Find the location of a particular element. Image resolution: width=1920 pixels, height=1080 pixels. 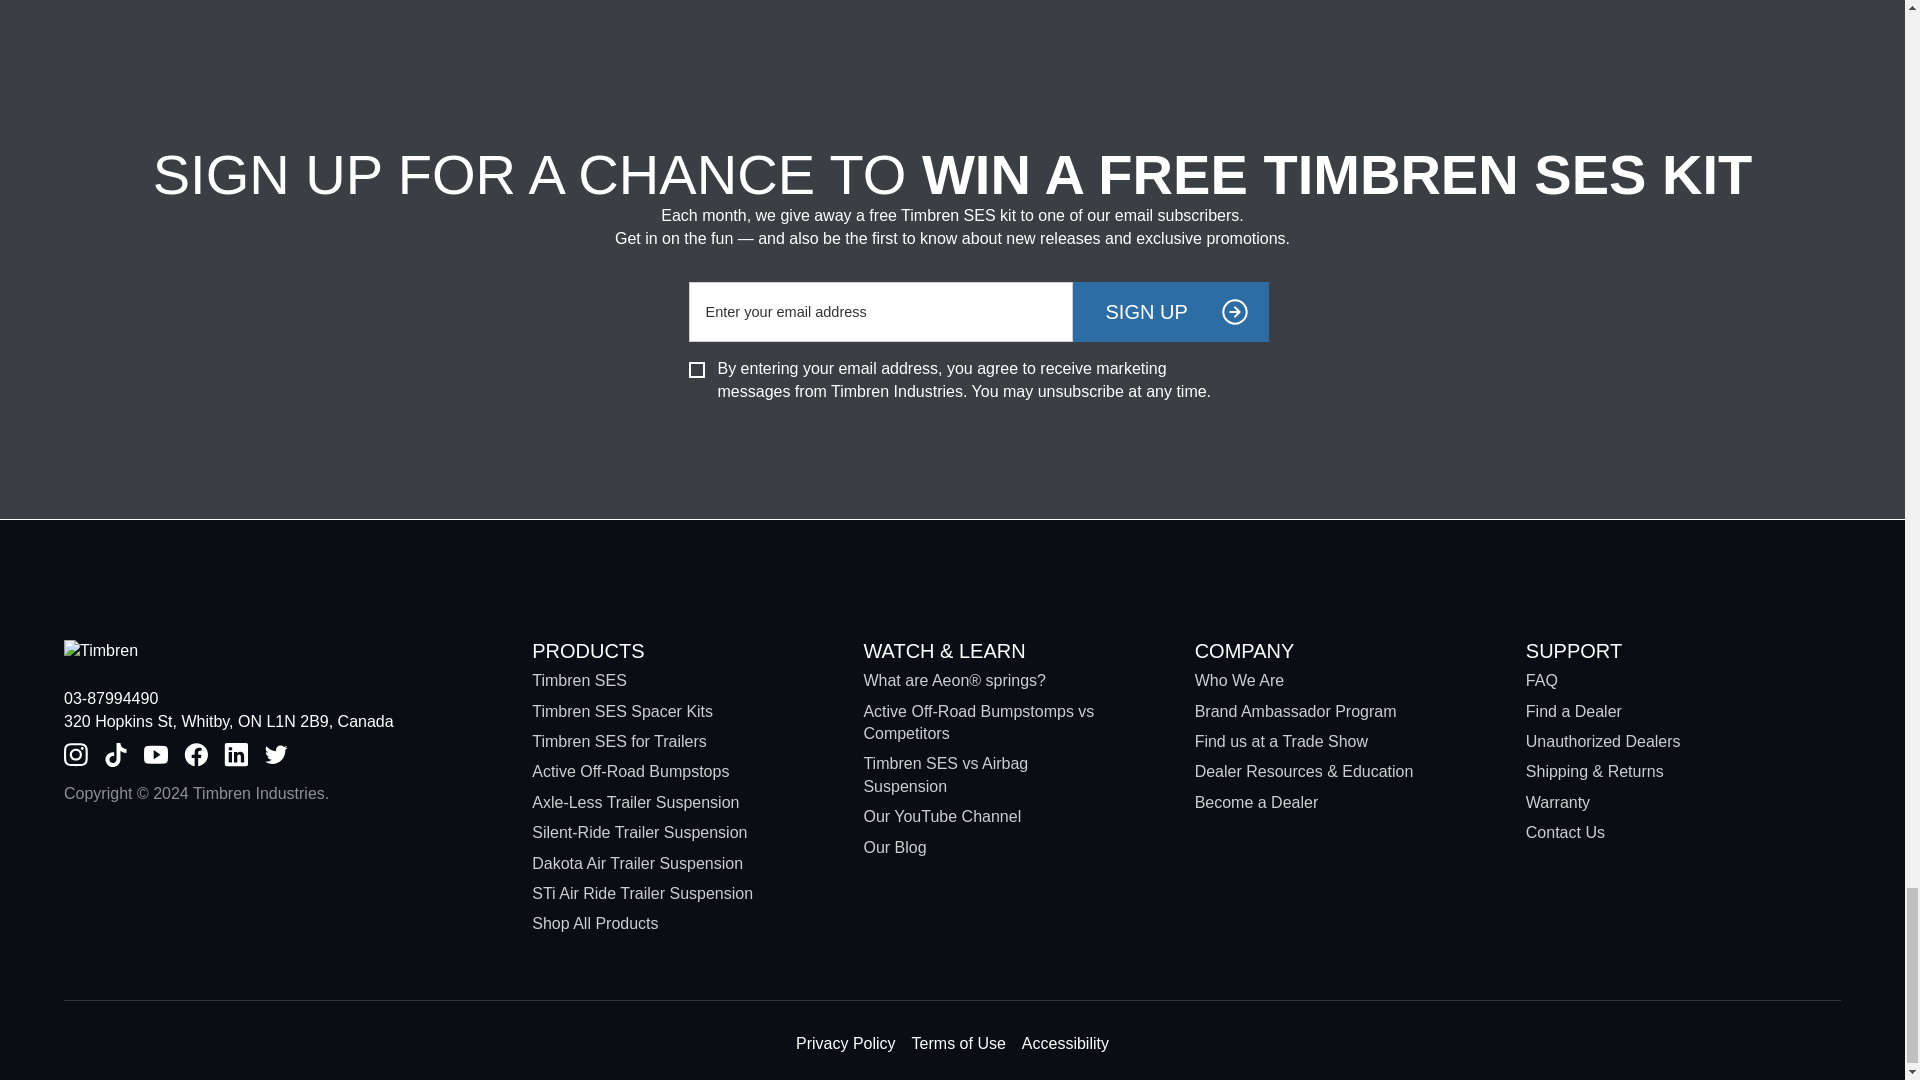

Instagram is located at coordinates (76, 754).